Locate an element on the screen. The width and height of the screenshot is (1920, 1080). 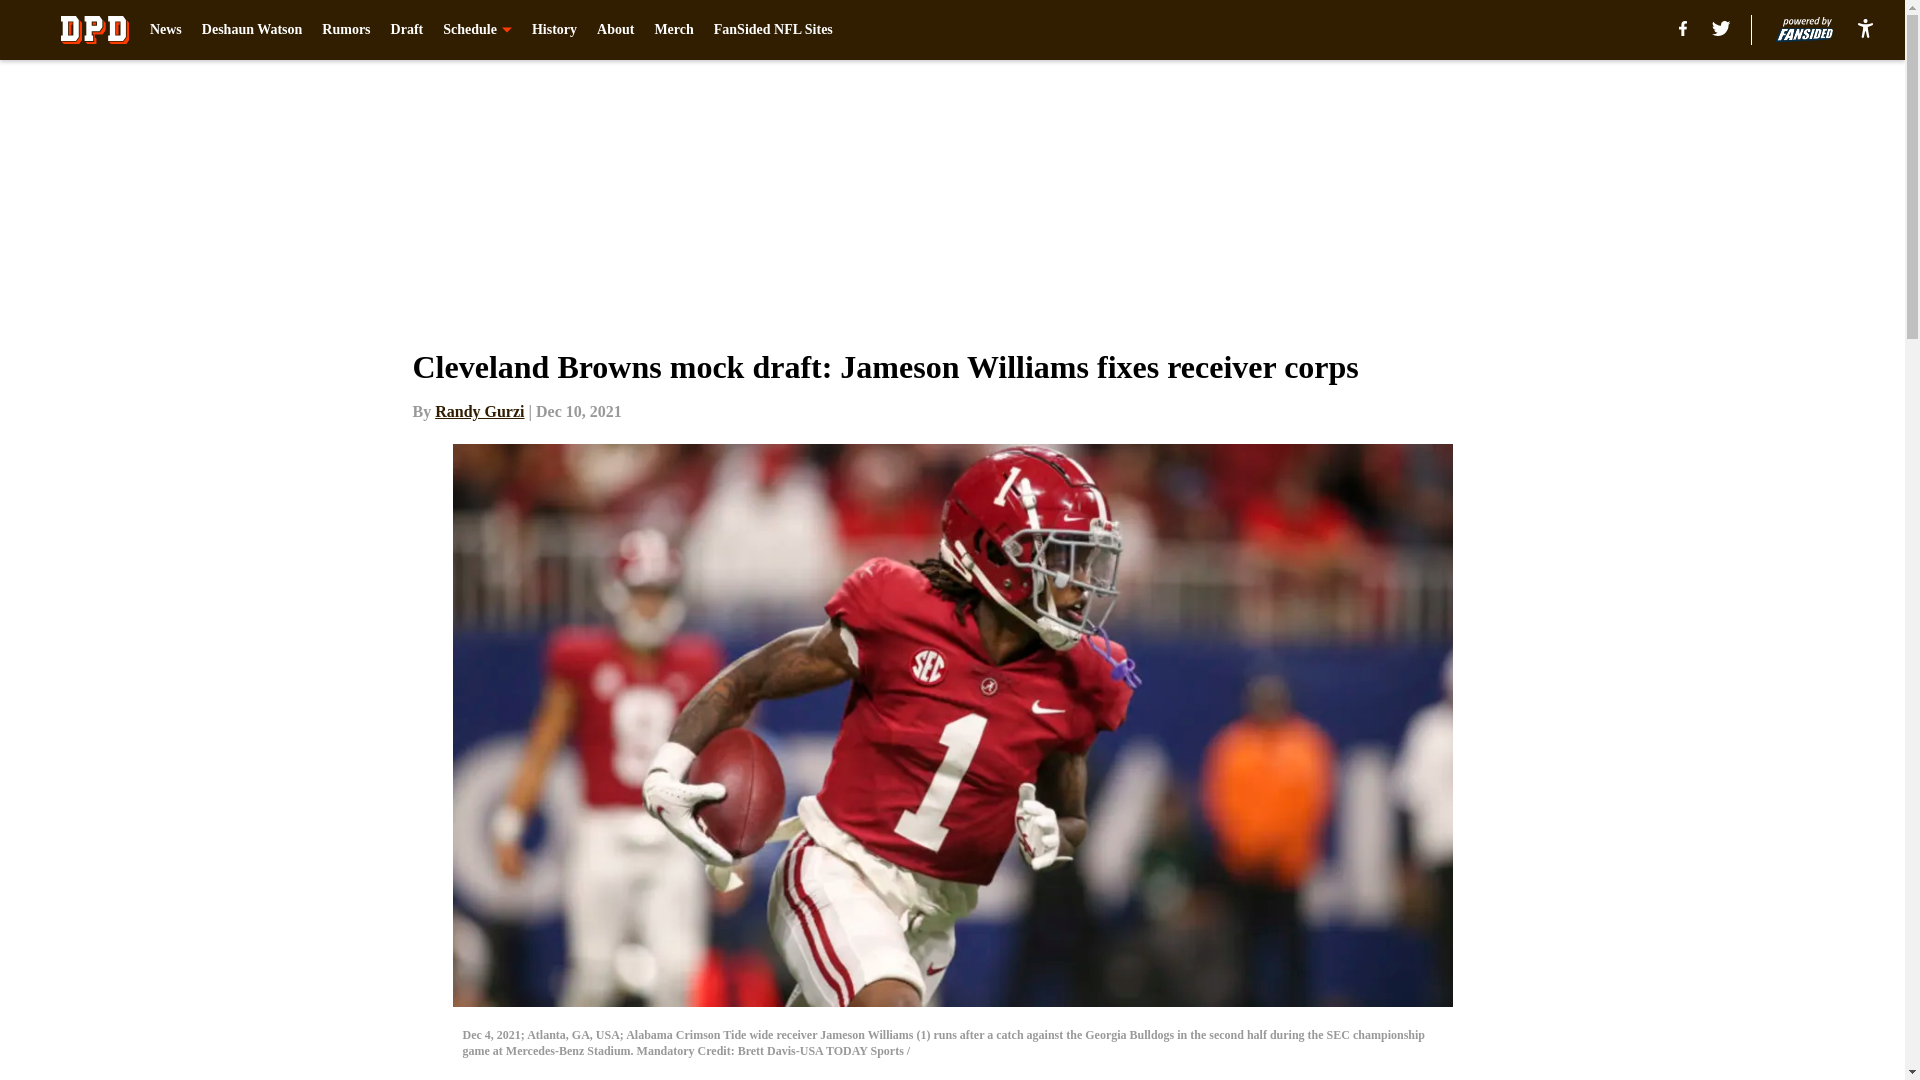
Merch is located at coordinates (674, 30).